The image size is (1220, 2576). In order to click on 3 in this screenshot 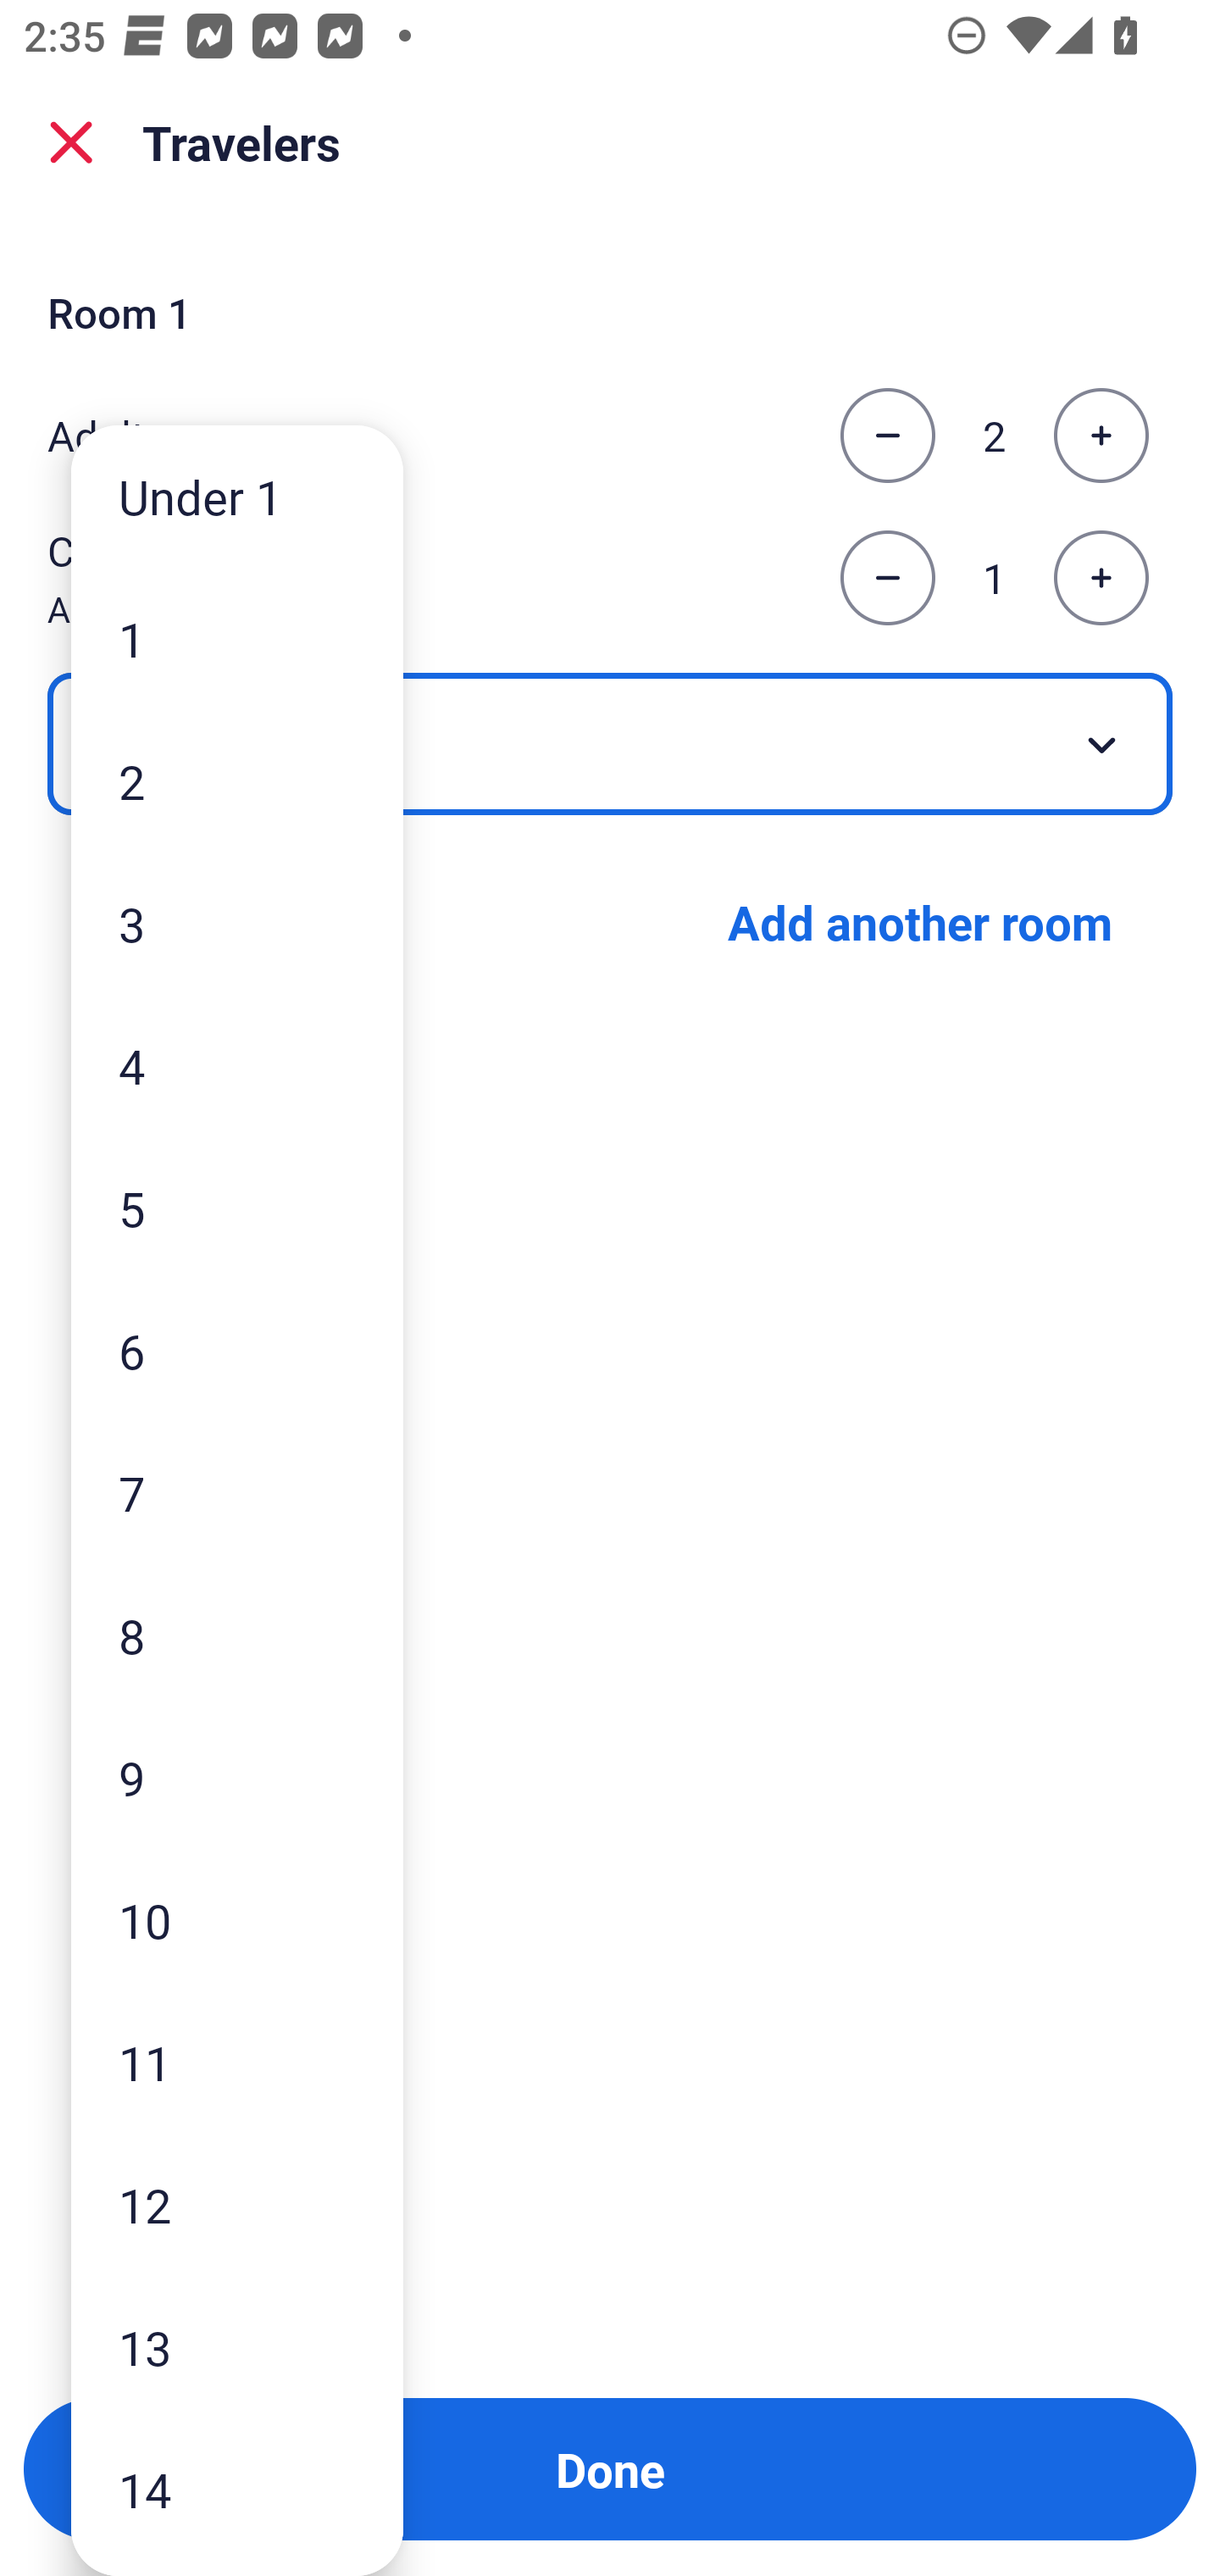, I will do `click(237, 924)`.